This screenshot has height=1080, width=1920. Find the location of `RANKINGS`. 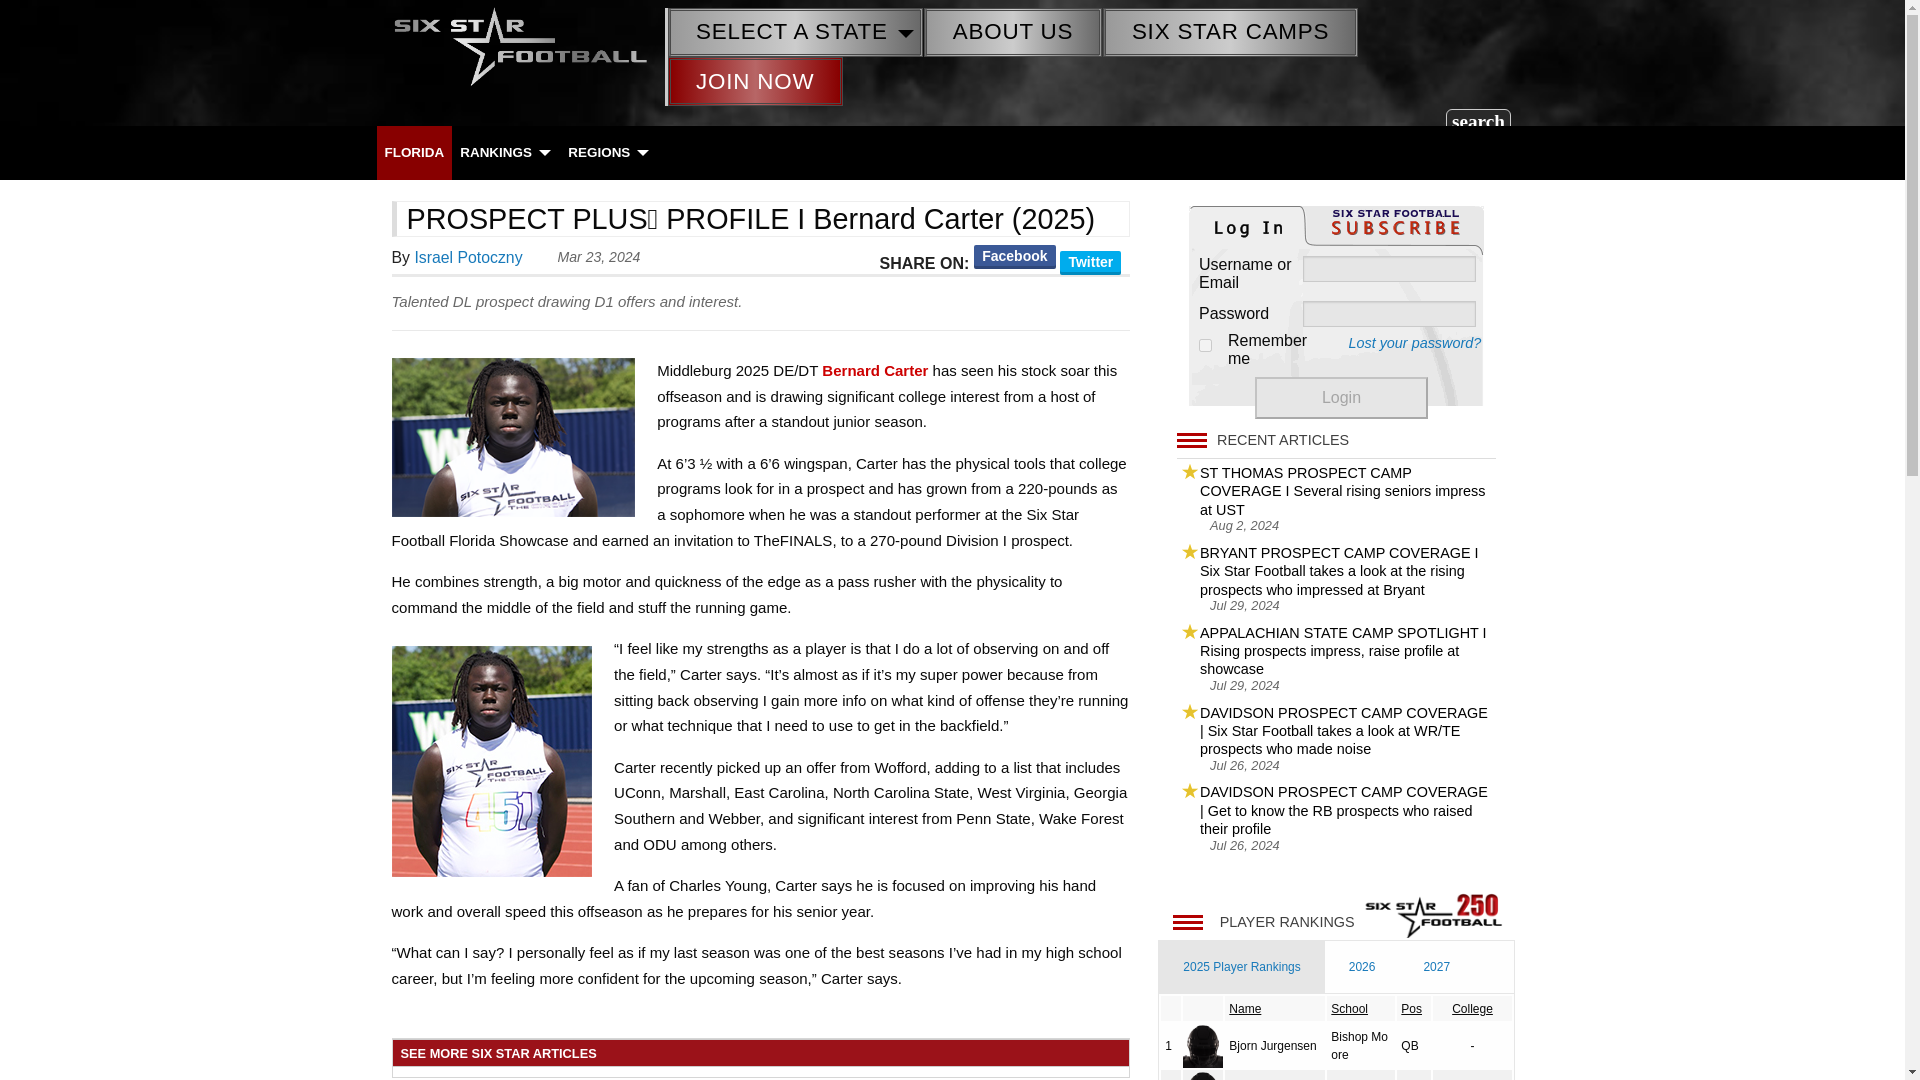

RANKINGS is located at coordinates (504, 152).